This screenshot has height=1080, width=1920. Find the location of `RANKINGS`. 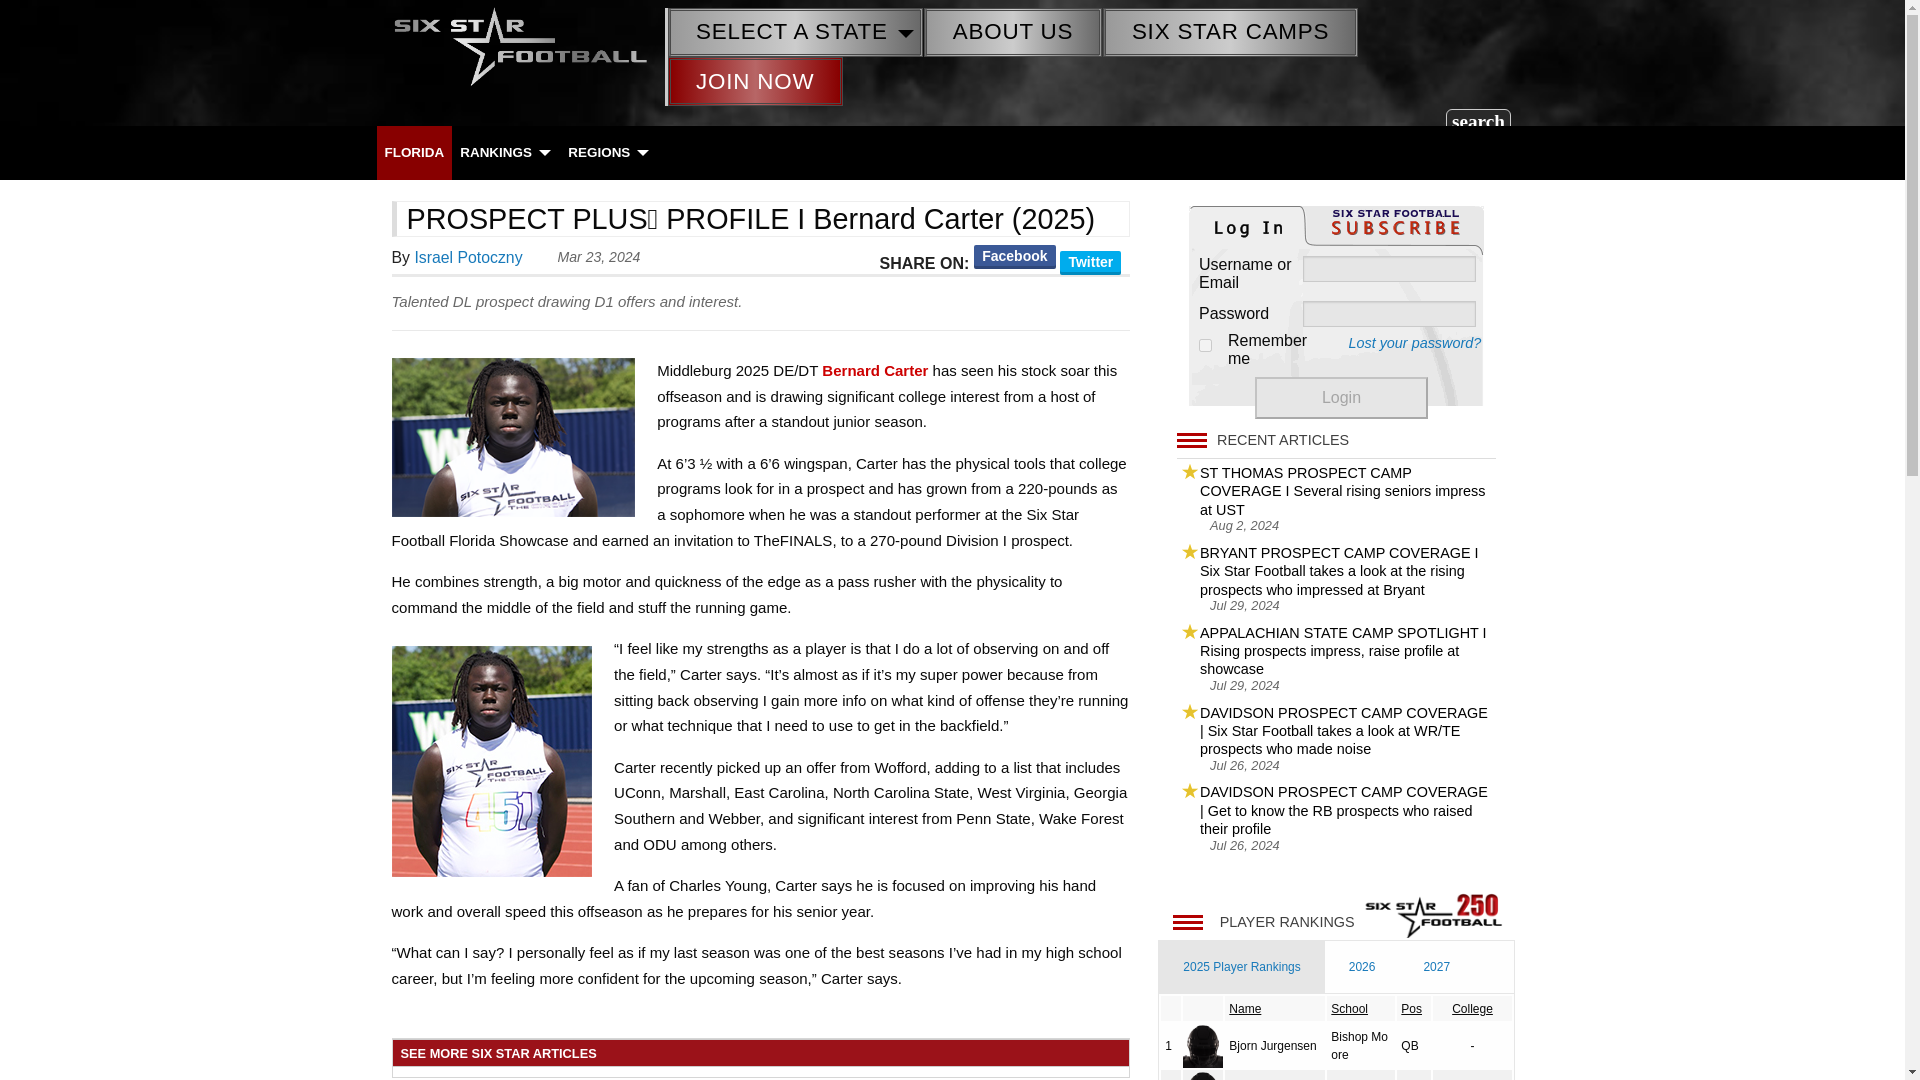

RANKINGS is located at coordinates (504, 152).